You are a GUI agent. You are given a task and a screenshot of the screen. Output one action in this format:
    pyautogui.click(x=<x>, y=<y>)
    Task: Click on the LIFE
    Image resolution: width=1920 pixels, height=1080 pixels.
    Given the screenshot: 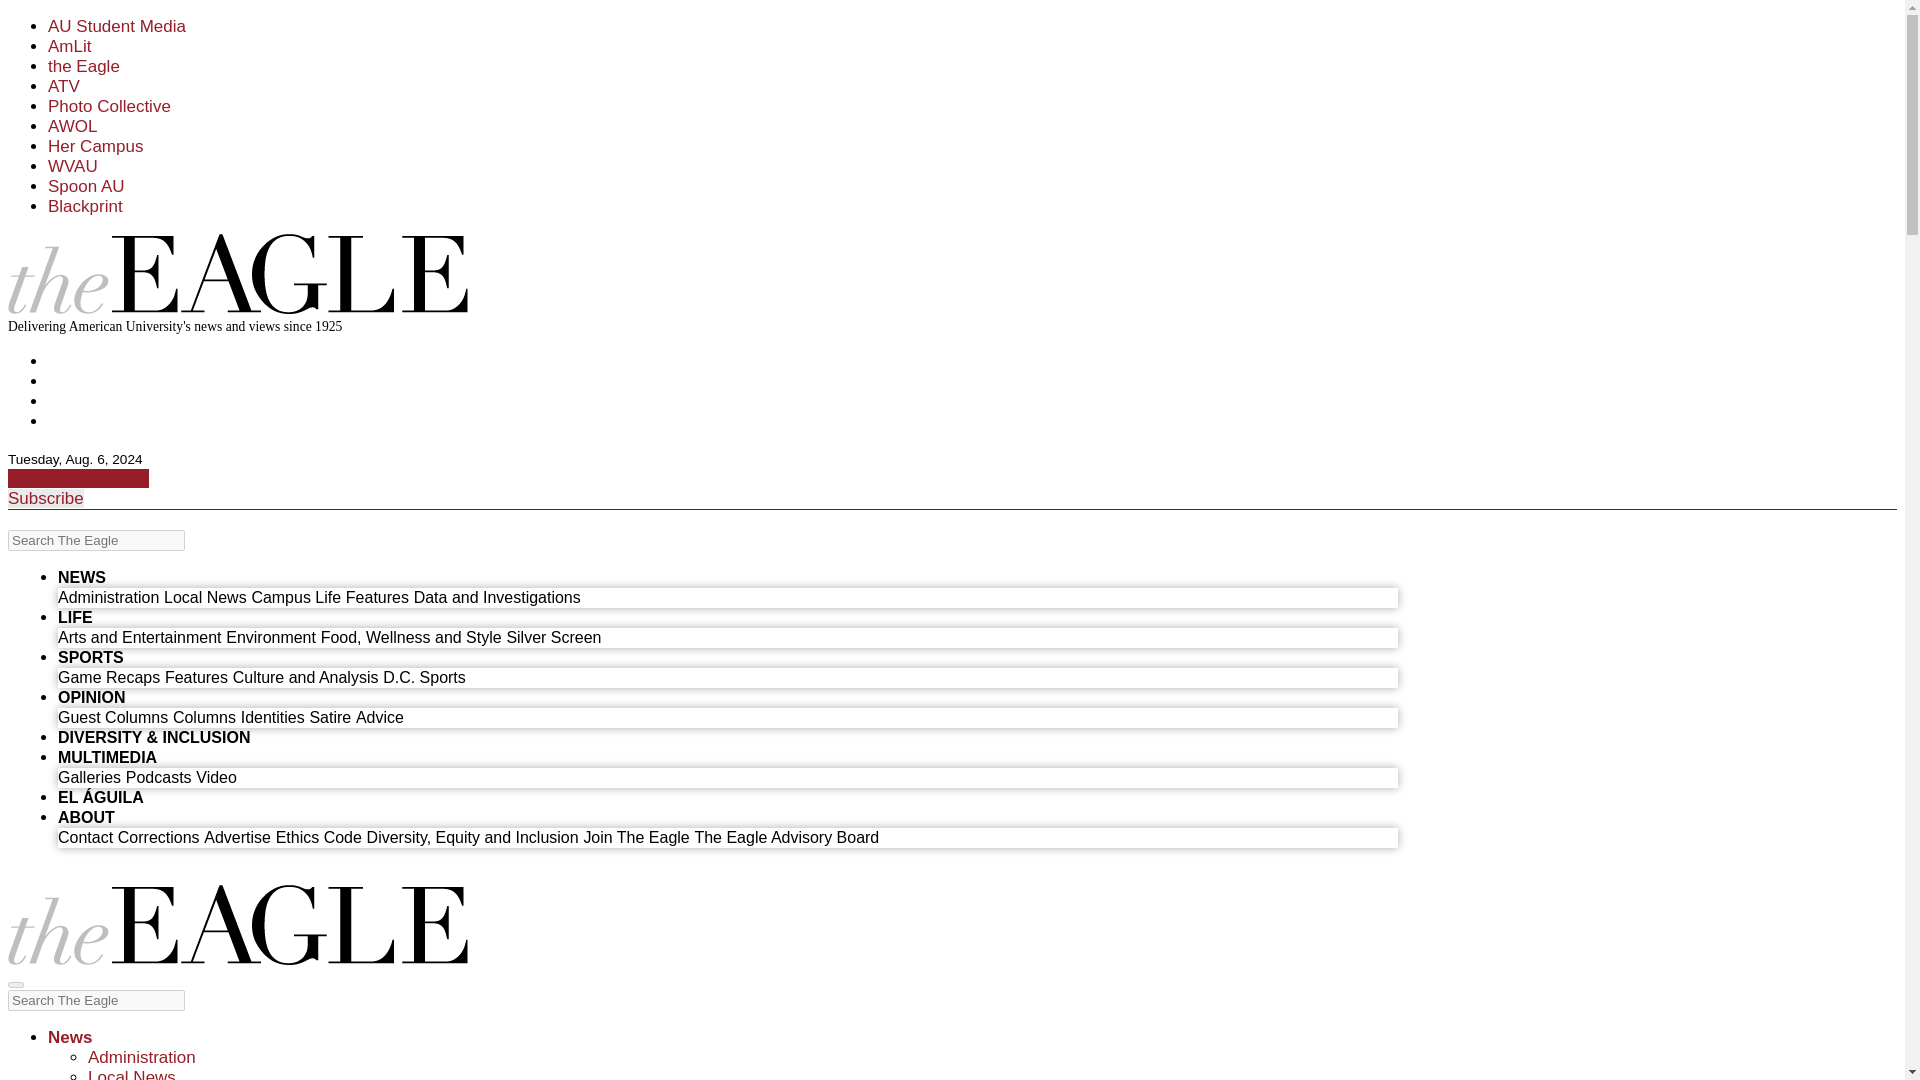 What is the action you would take?
    pyautogui.click(x=74, y=618)
    